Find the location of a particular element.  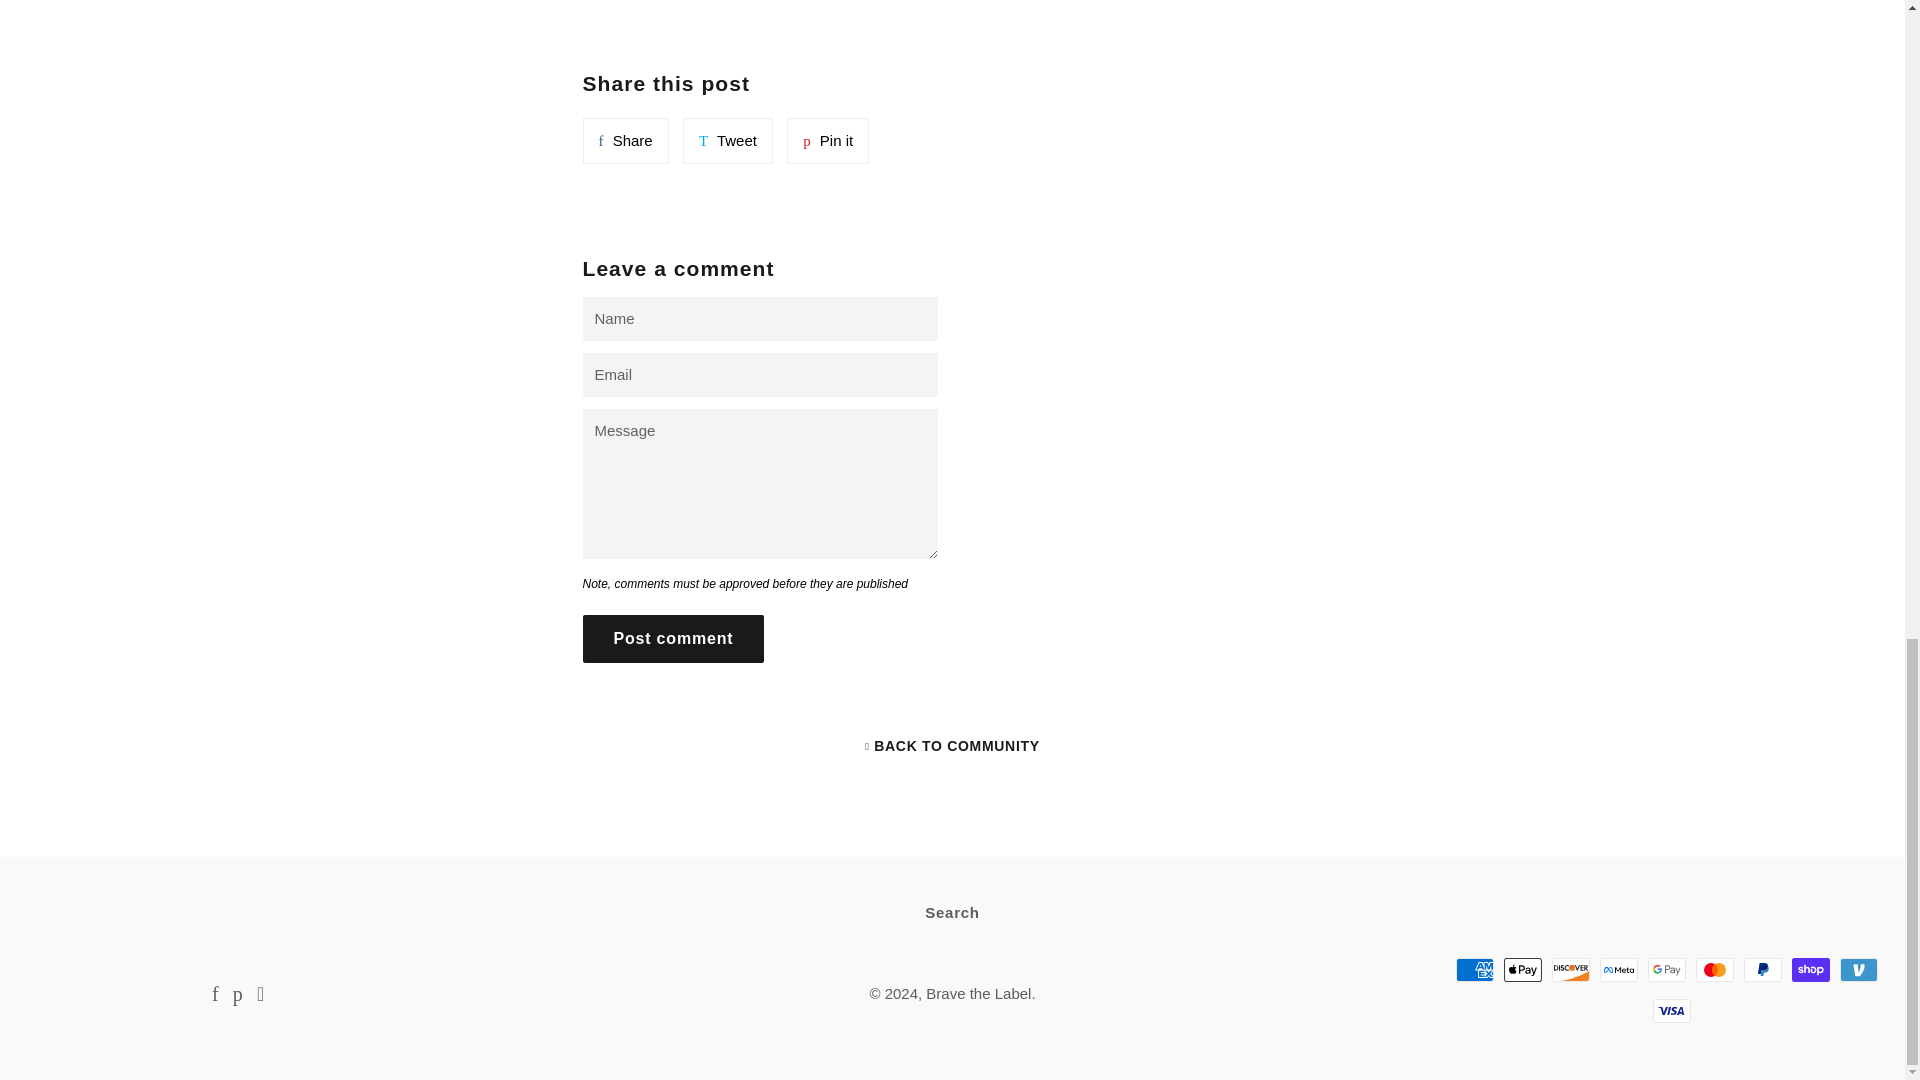

Share on Facebook is located at coordinates (978, 993).